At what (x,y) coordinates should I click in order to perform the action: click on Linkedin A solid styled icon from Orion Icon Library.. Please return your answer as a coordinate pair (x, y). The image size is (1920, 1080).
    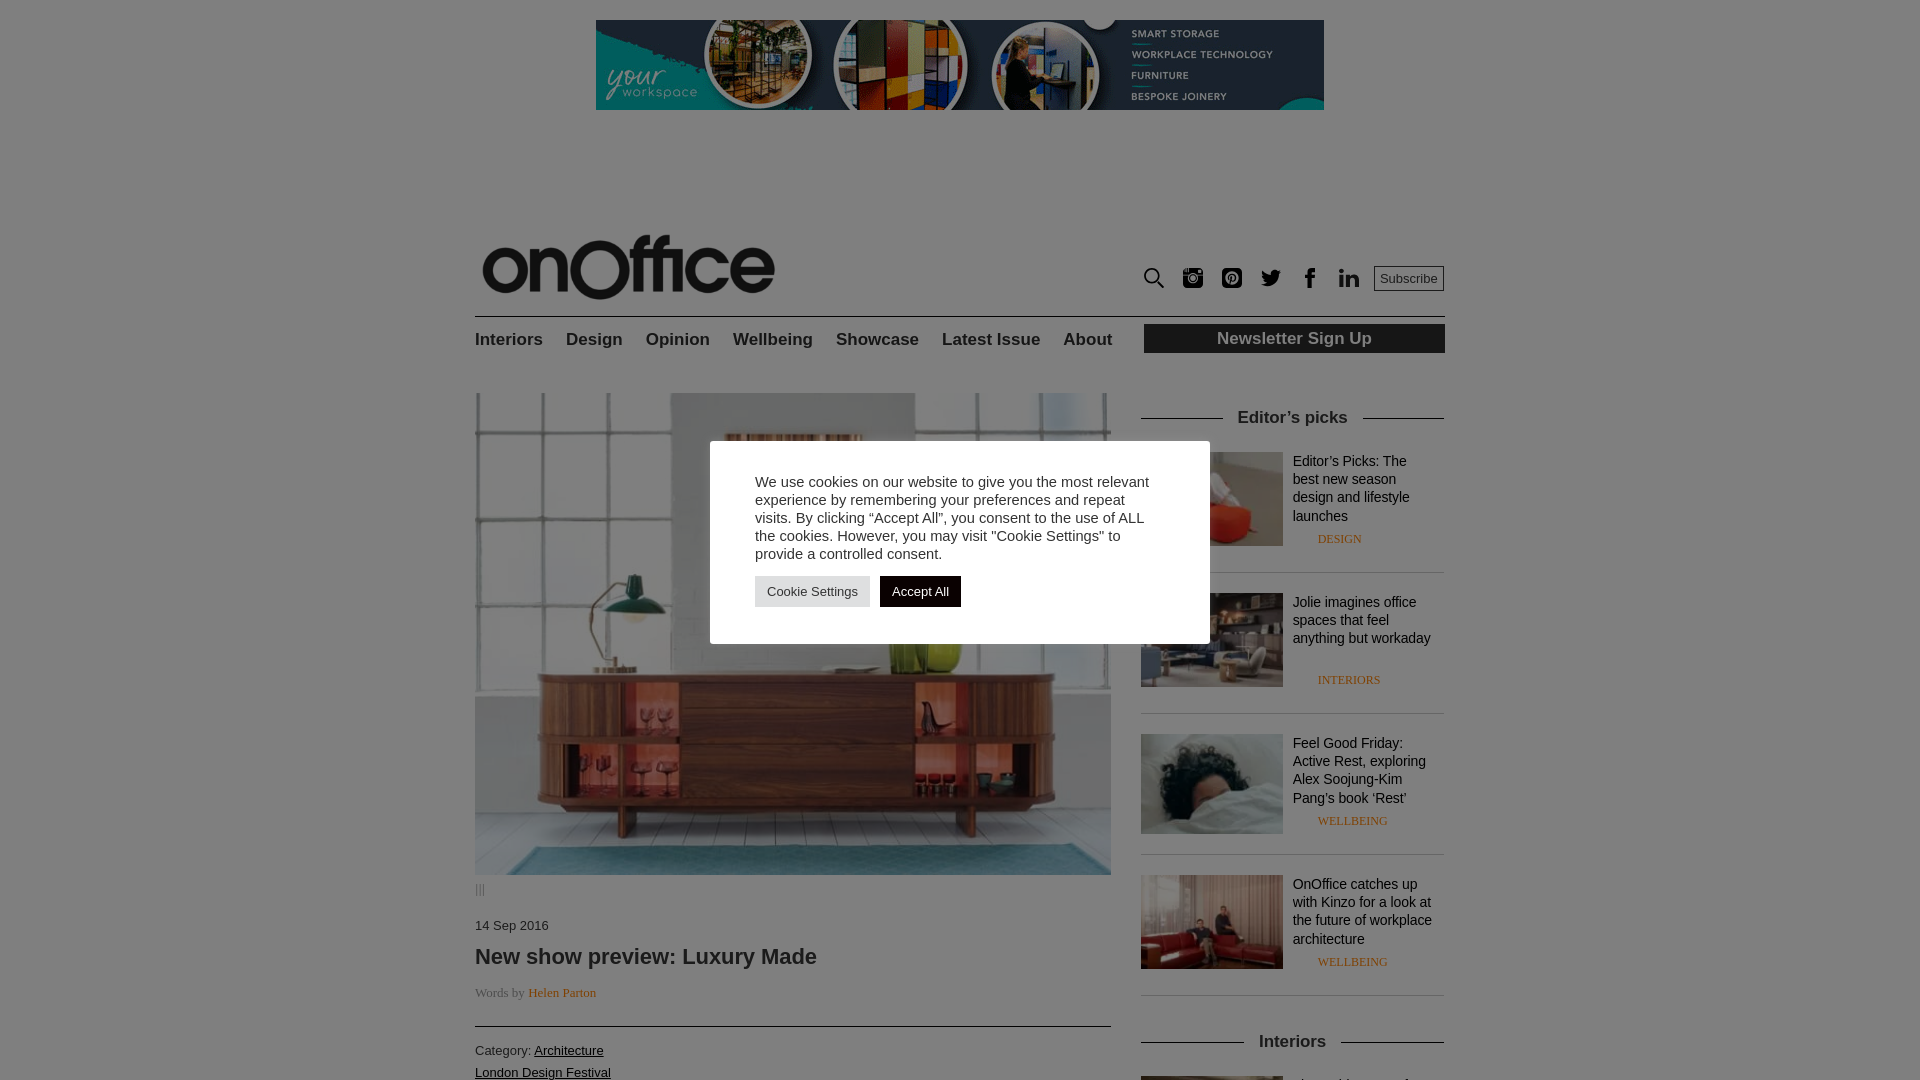
    Looking at the image, I should click on (1348, 282).